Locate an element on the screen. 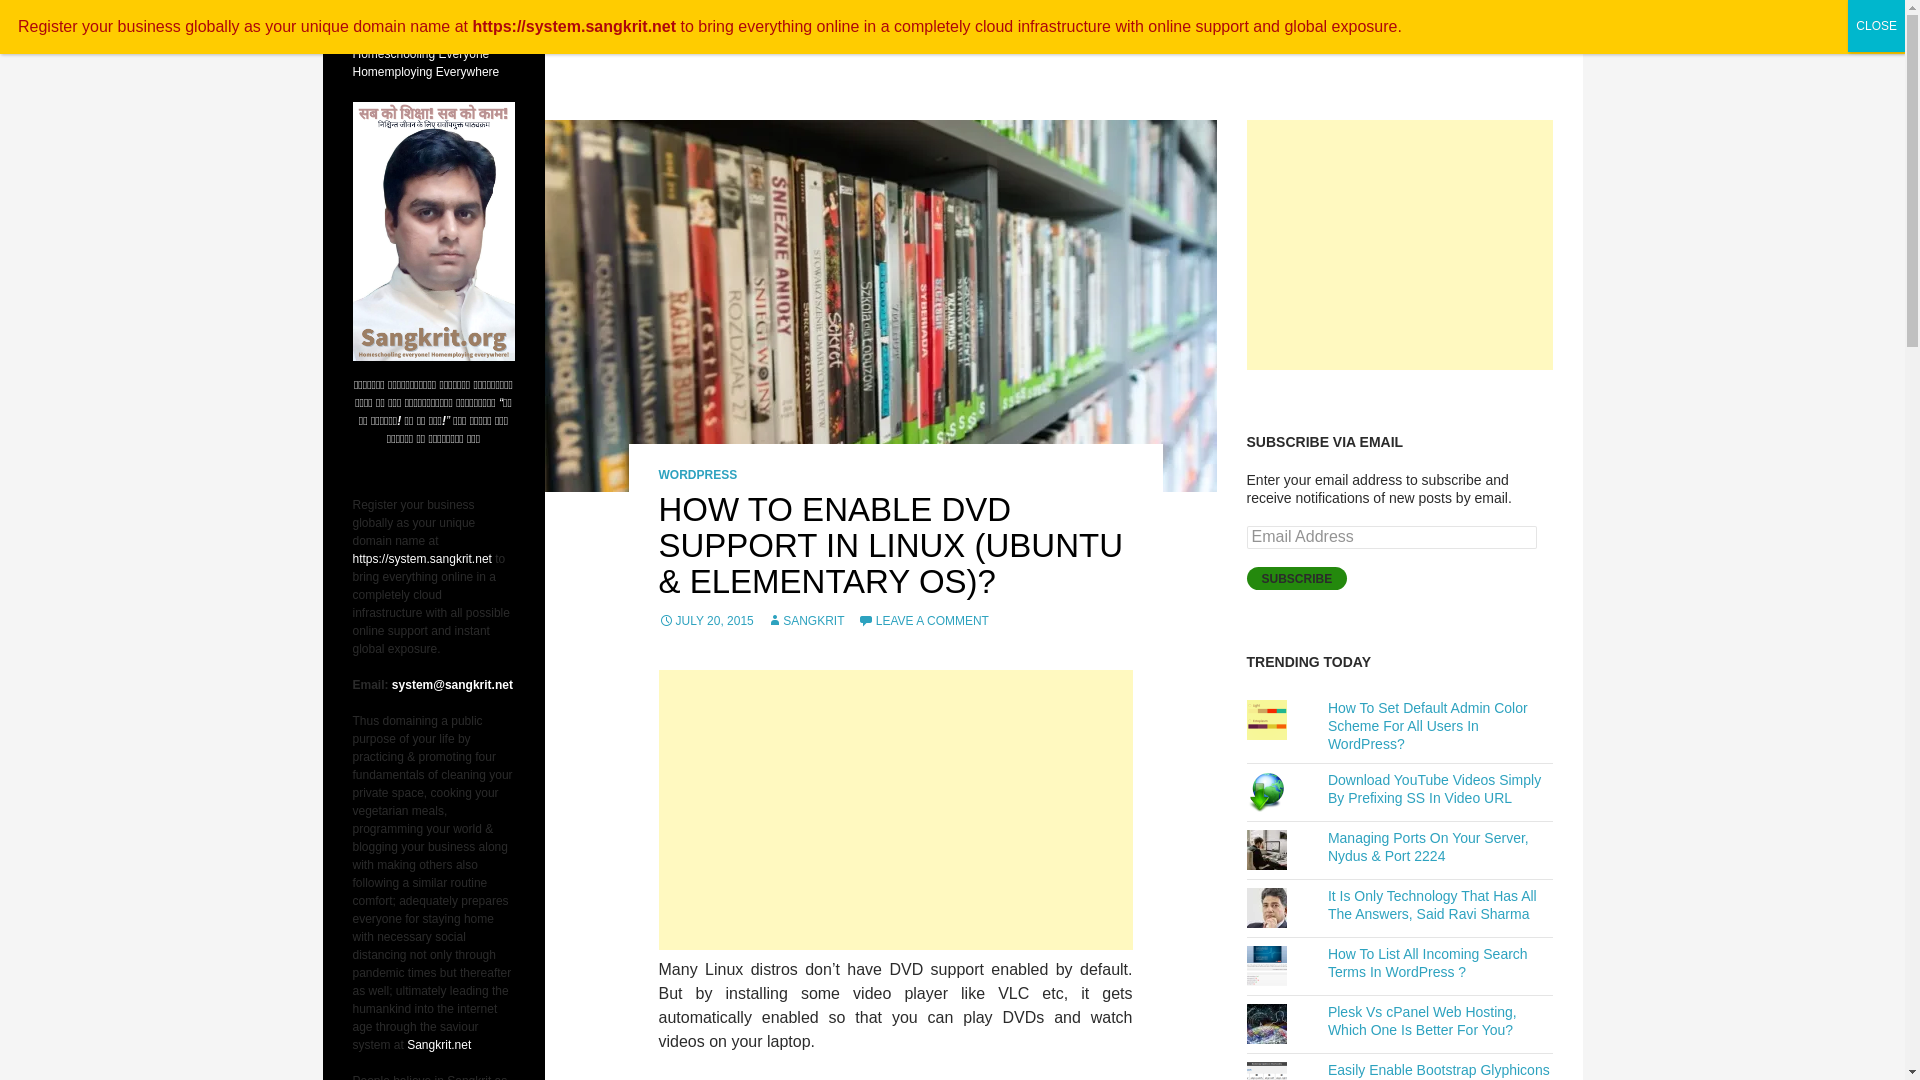  JULY 20, 2015 is located at coordinates (705, 620).